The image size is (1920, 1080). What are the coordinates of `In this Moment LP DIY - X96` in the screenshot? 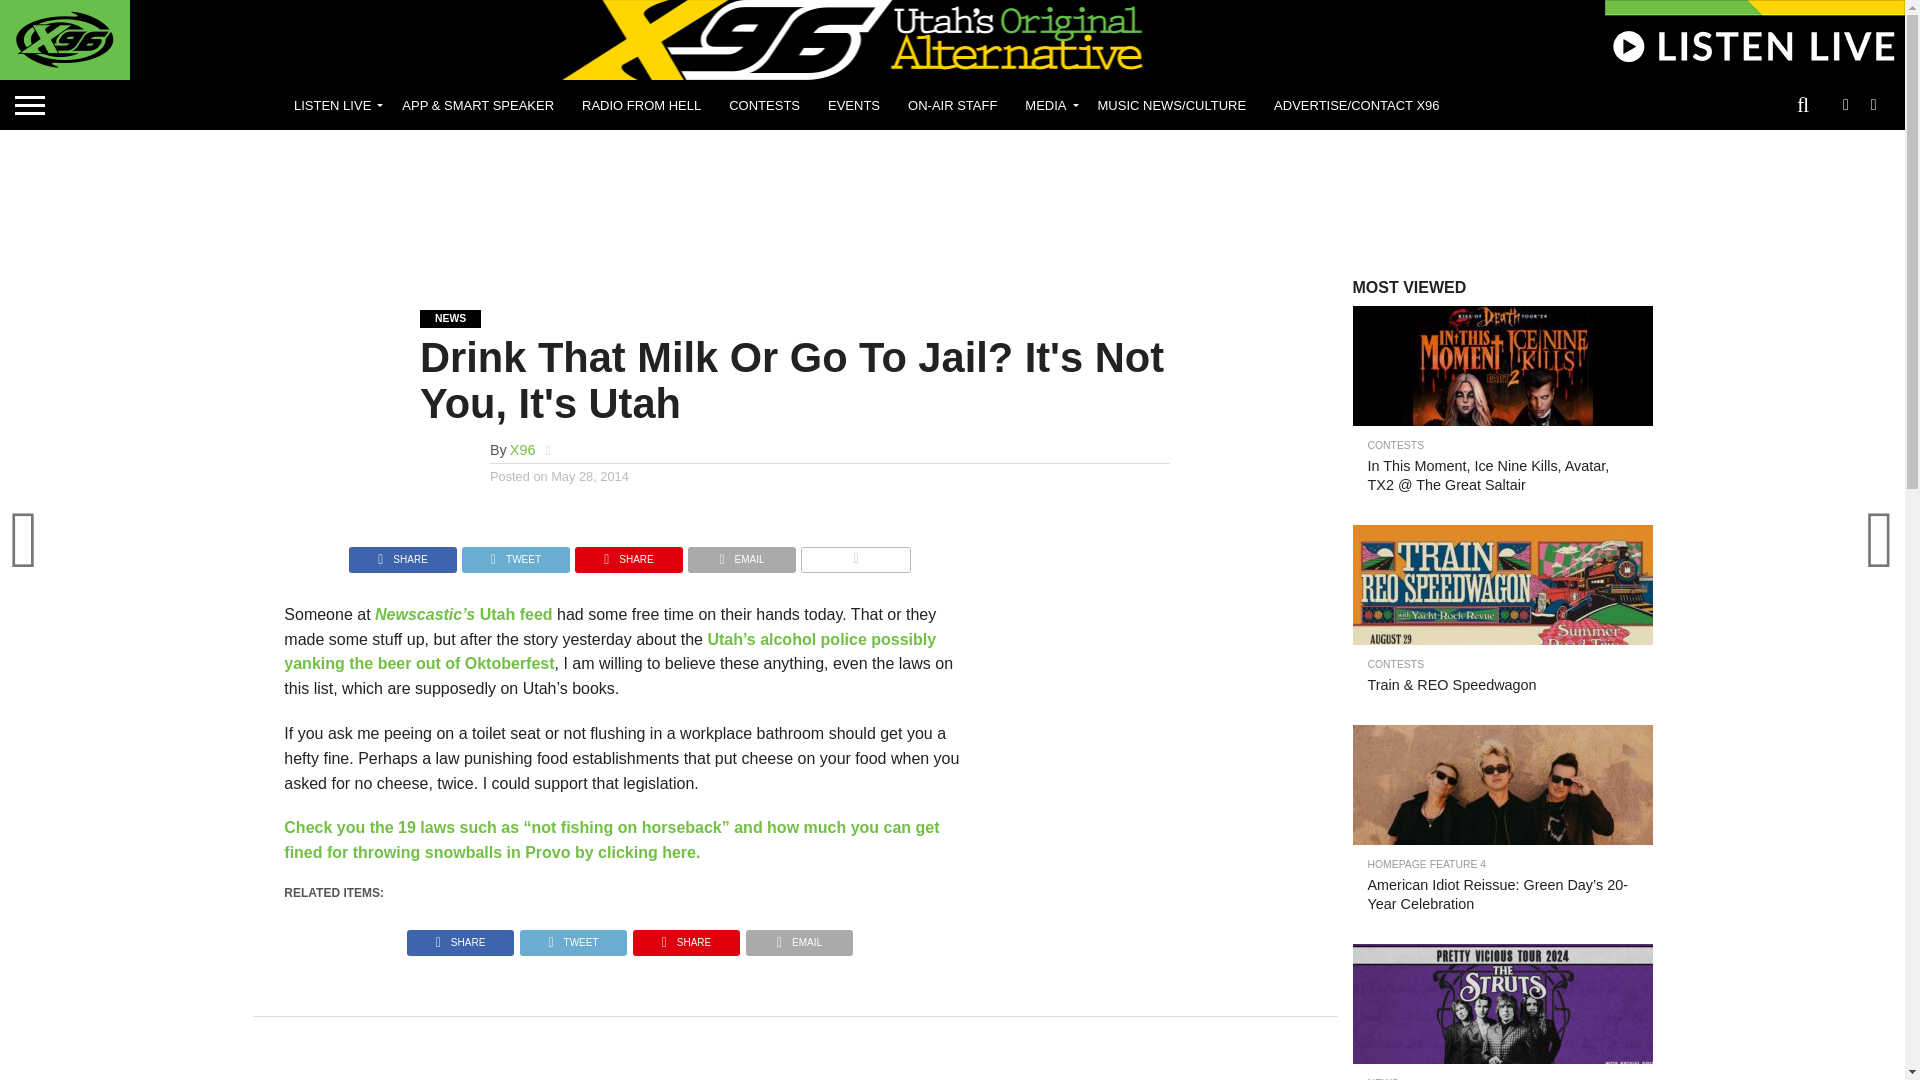 It's located at (1501, 396).